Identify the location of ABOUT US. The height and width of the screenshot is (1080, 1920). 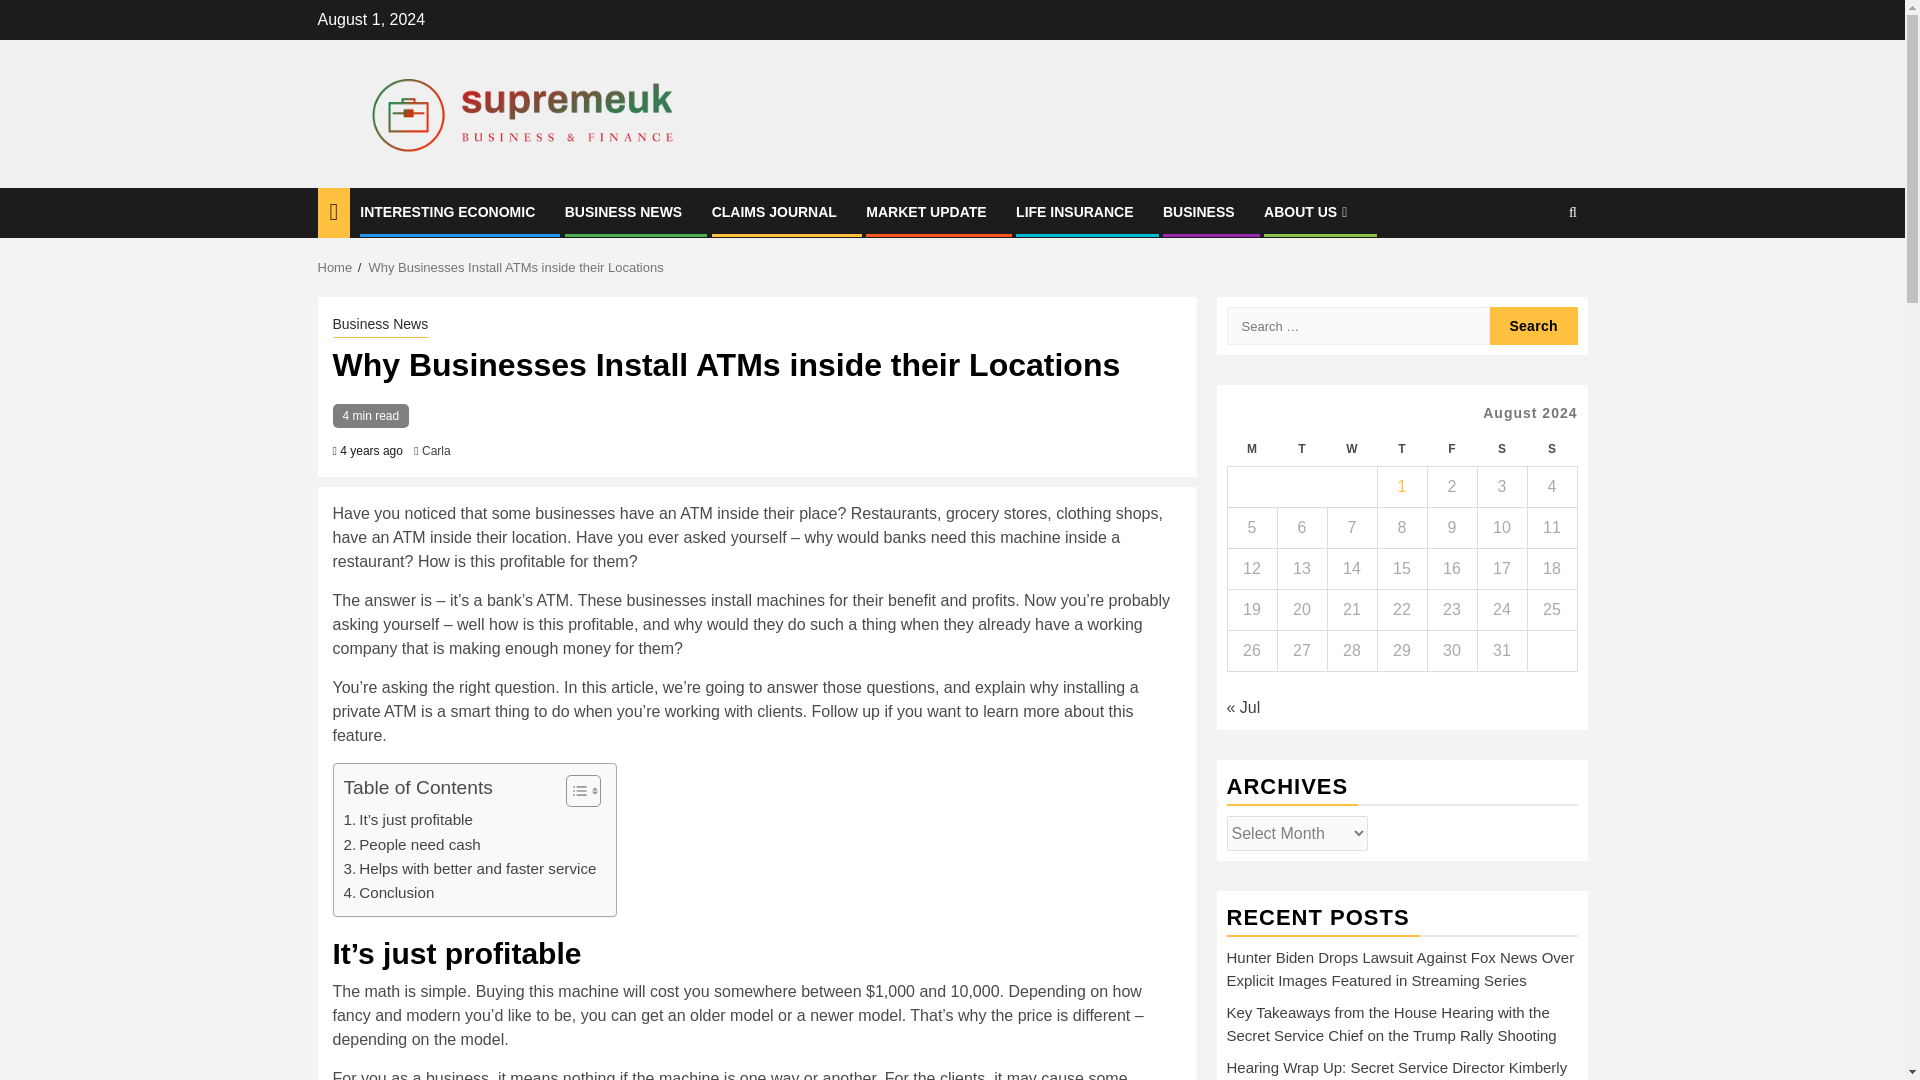
(1307, 212).